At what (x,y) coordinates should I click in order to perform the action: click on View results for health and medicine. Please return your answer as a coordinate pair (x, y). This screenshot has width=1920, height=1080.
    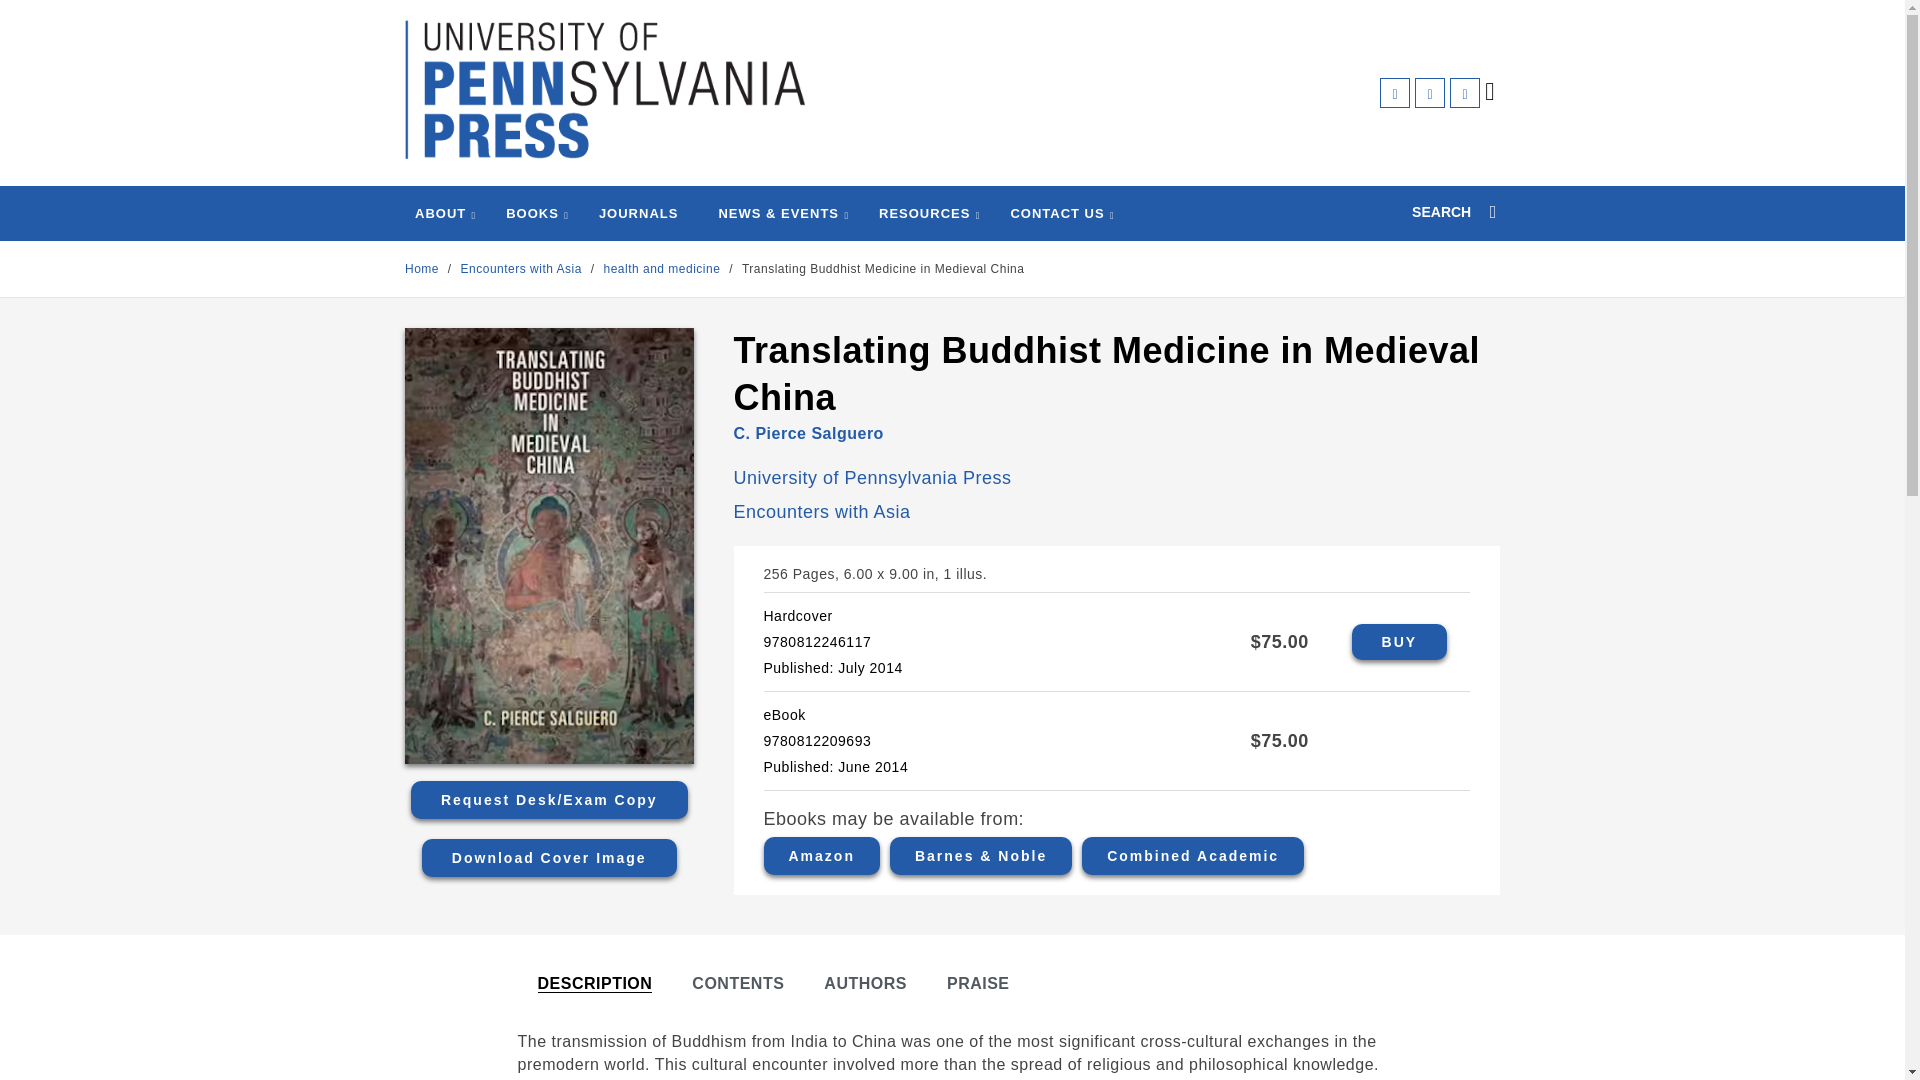
    Looking at the image, I should click on (661, 269).